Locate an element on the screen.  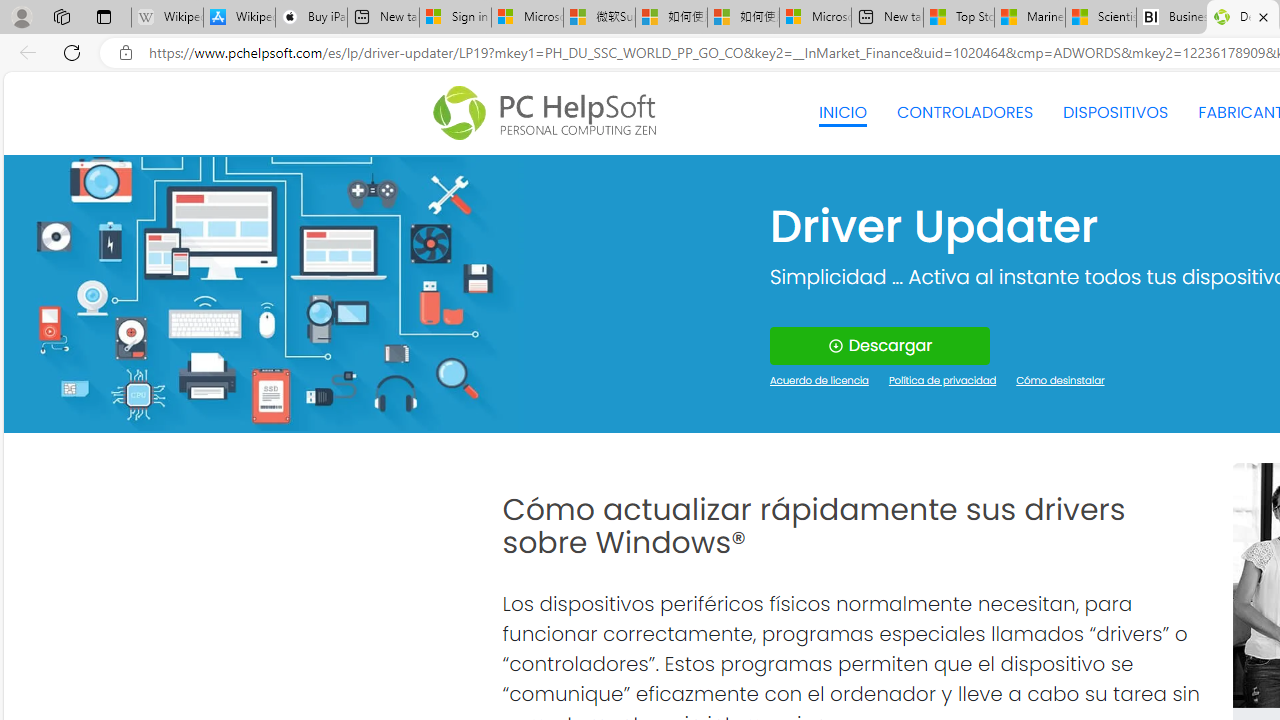
Download Icon is located at coordinates (834, 346).